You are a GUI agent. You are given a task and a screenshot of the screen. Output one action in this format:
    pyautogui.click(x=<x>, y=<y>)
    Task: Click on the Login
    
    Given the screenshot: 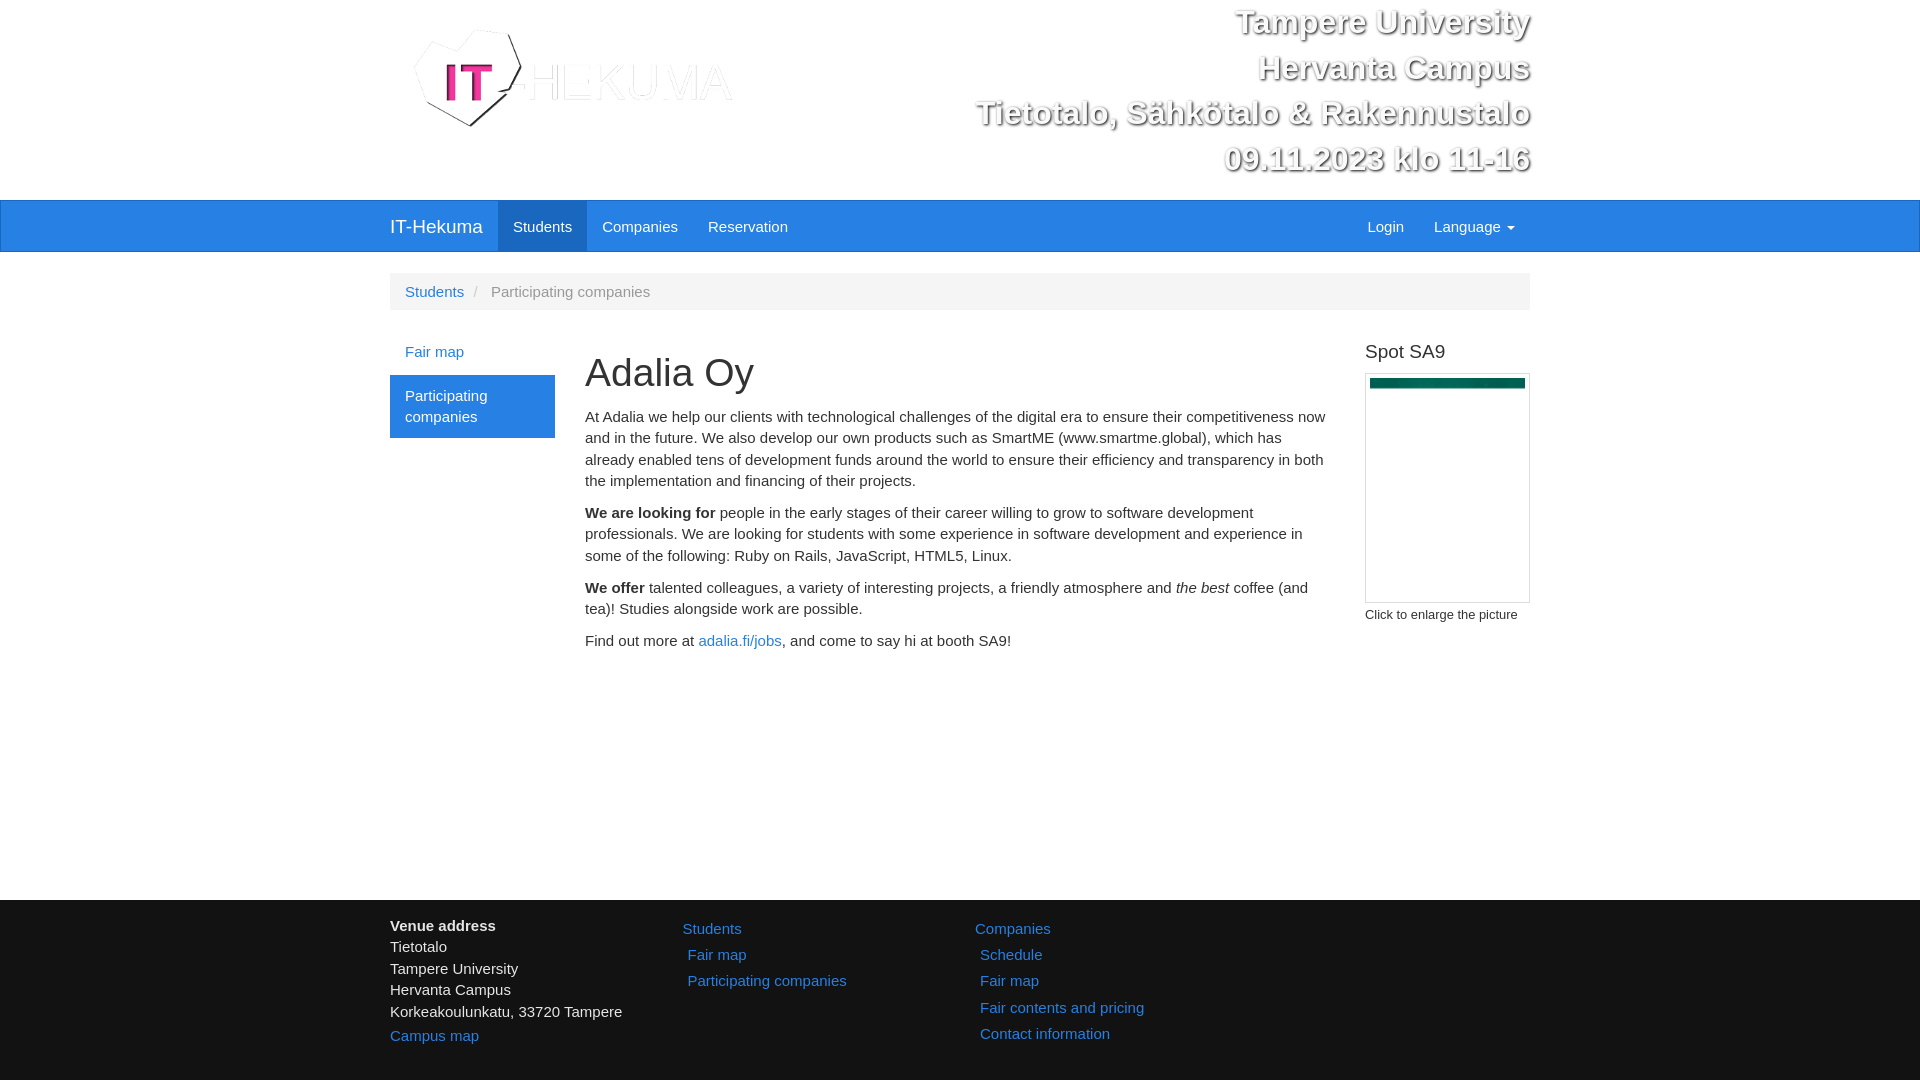 What is the action you would take?
    pyautogui.click(x=1384, y=225)
    